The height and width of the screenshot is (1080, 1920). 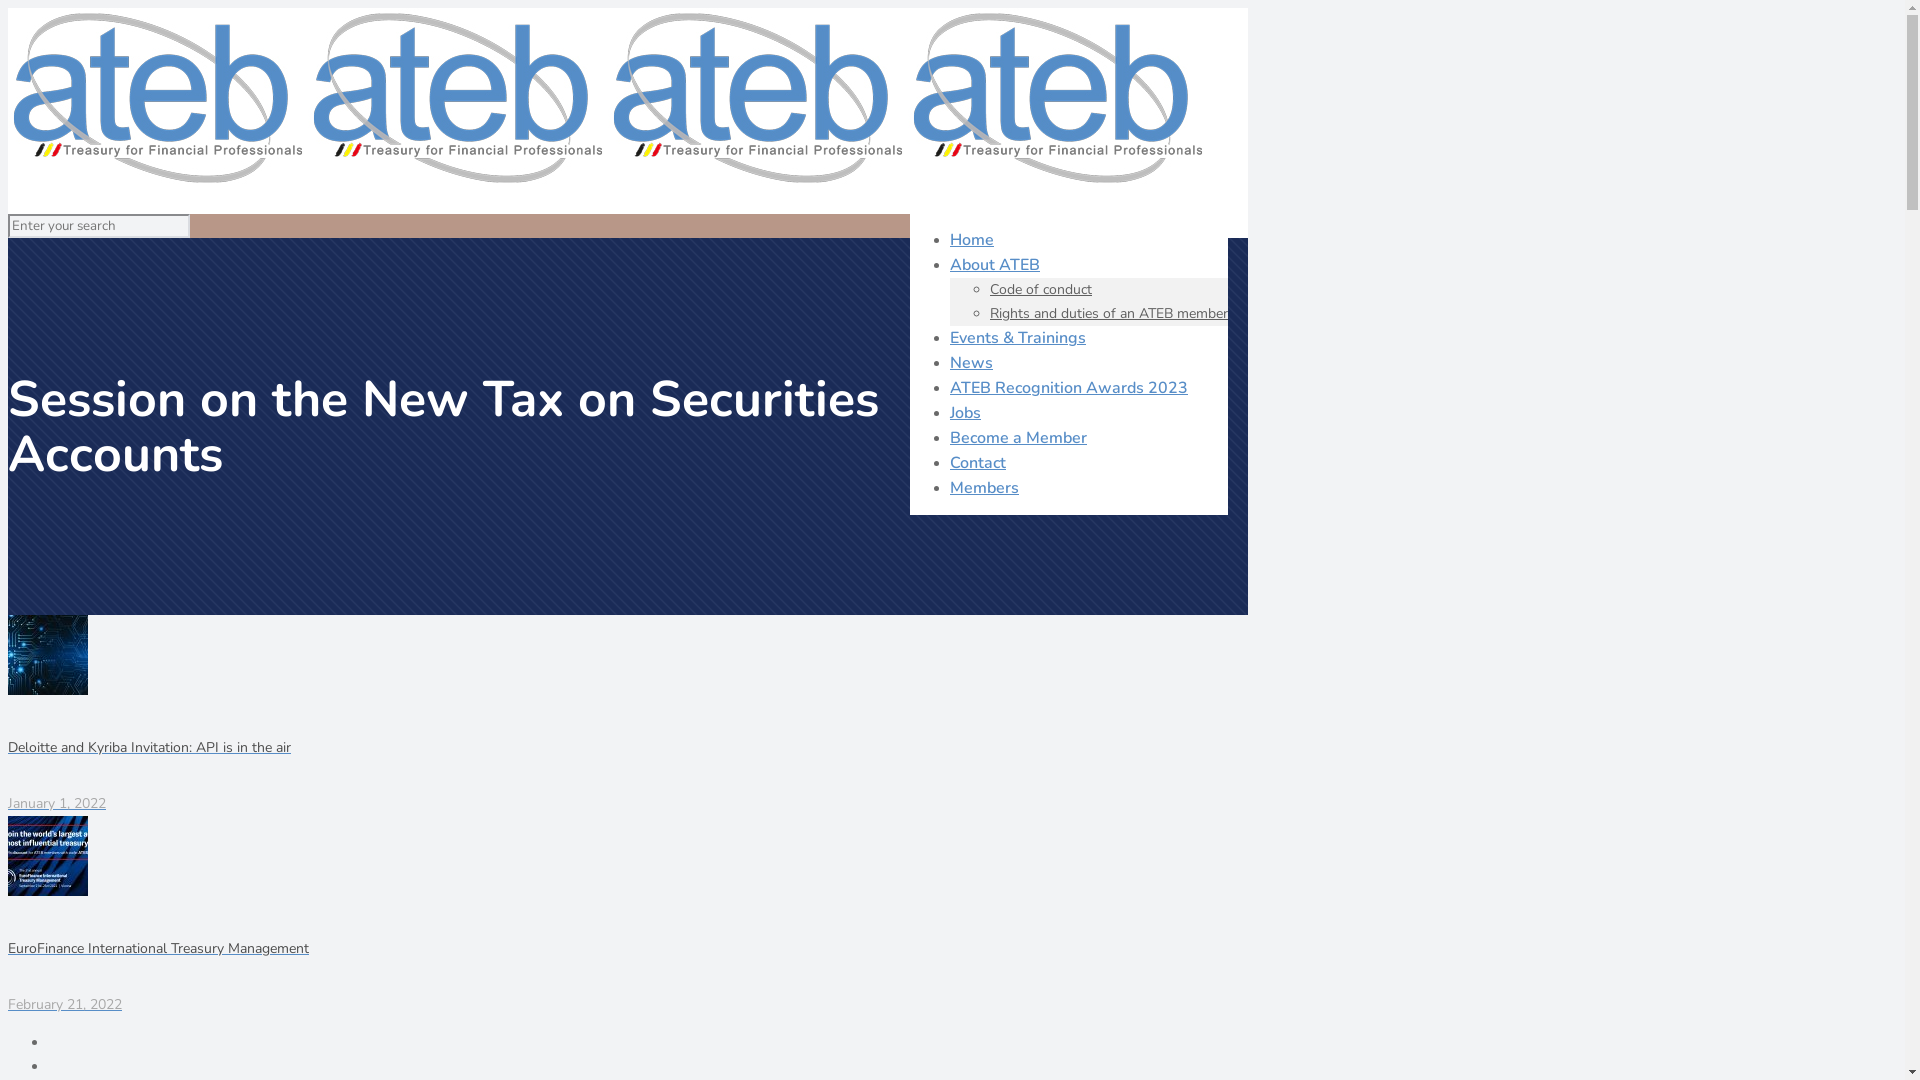 What do you see at coordinates (1018, 338) in the screenshot?
I see `Events & Trainings` at bounding box center [1018, 338].